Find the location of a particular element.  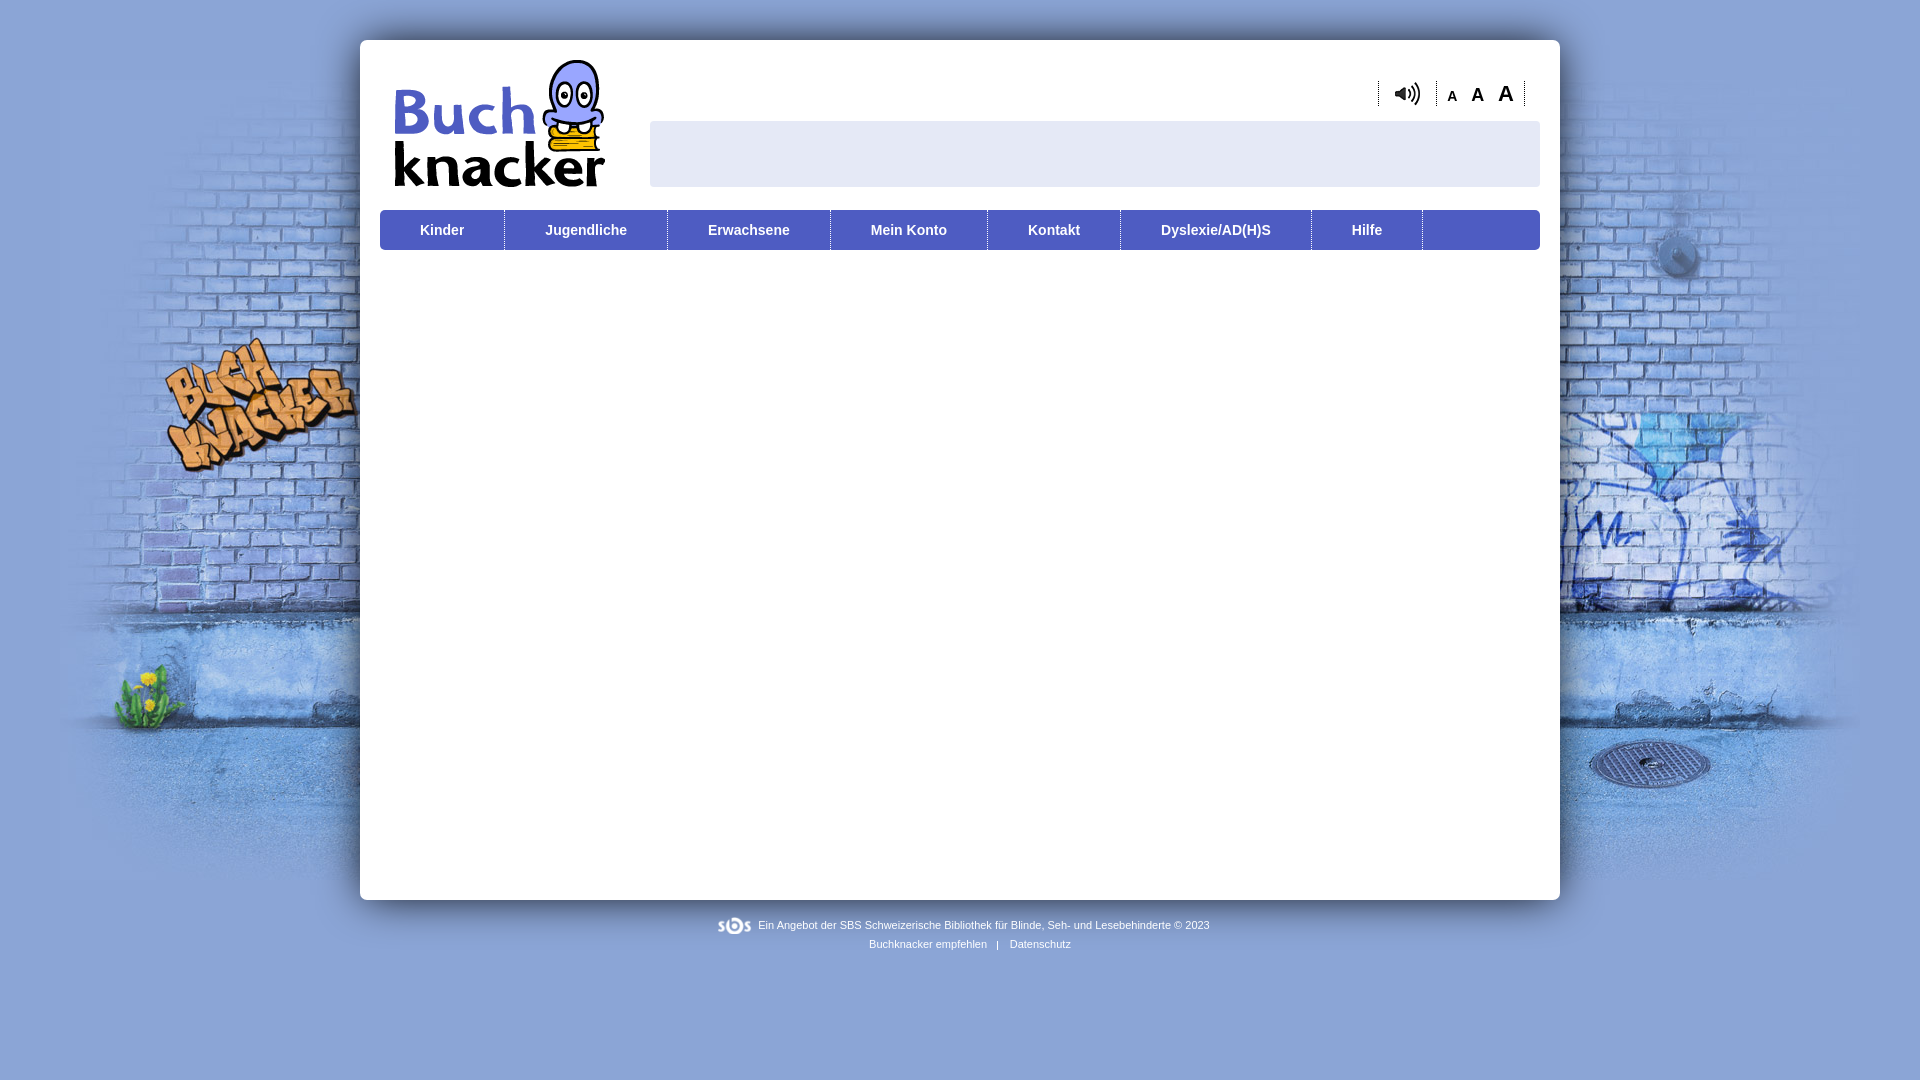

A is located at coordinates (1482, 95).